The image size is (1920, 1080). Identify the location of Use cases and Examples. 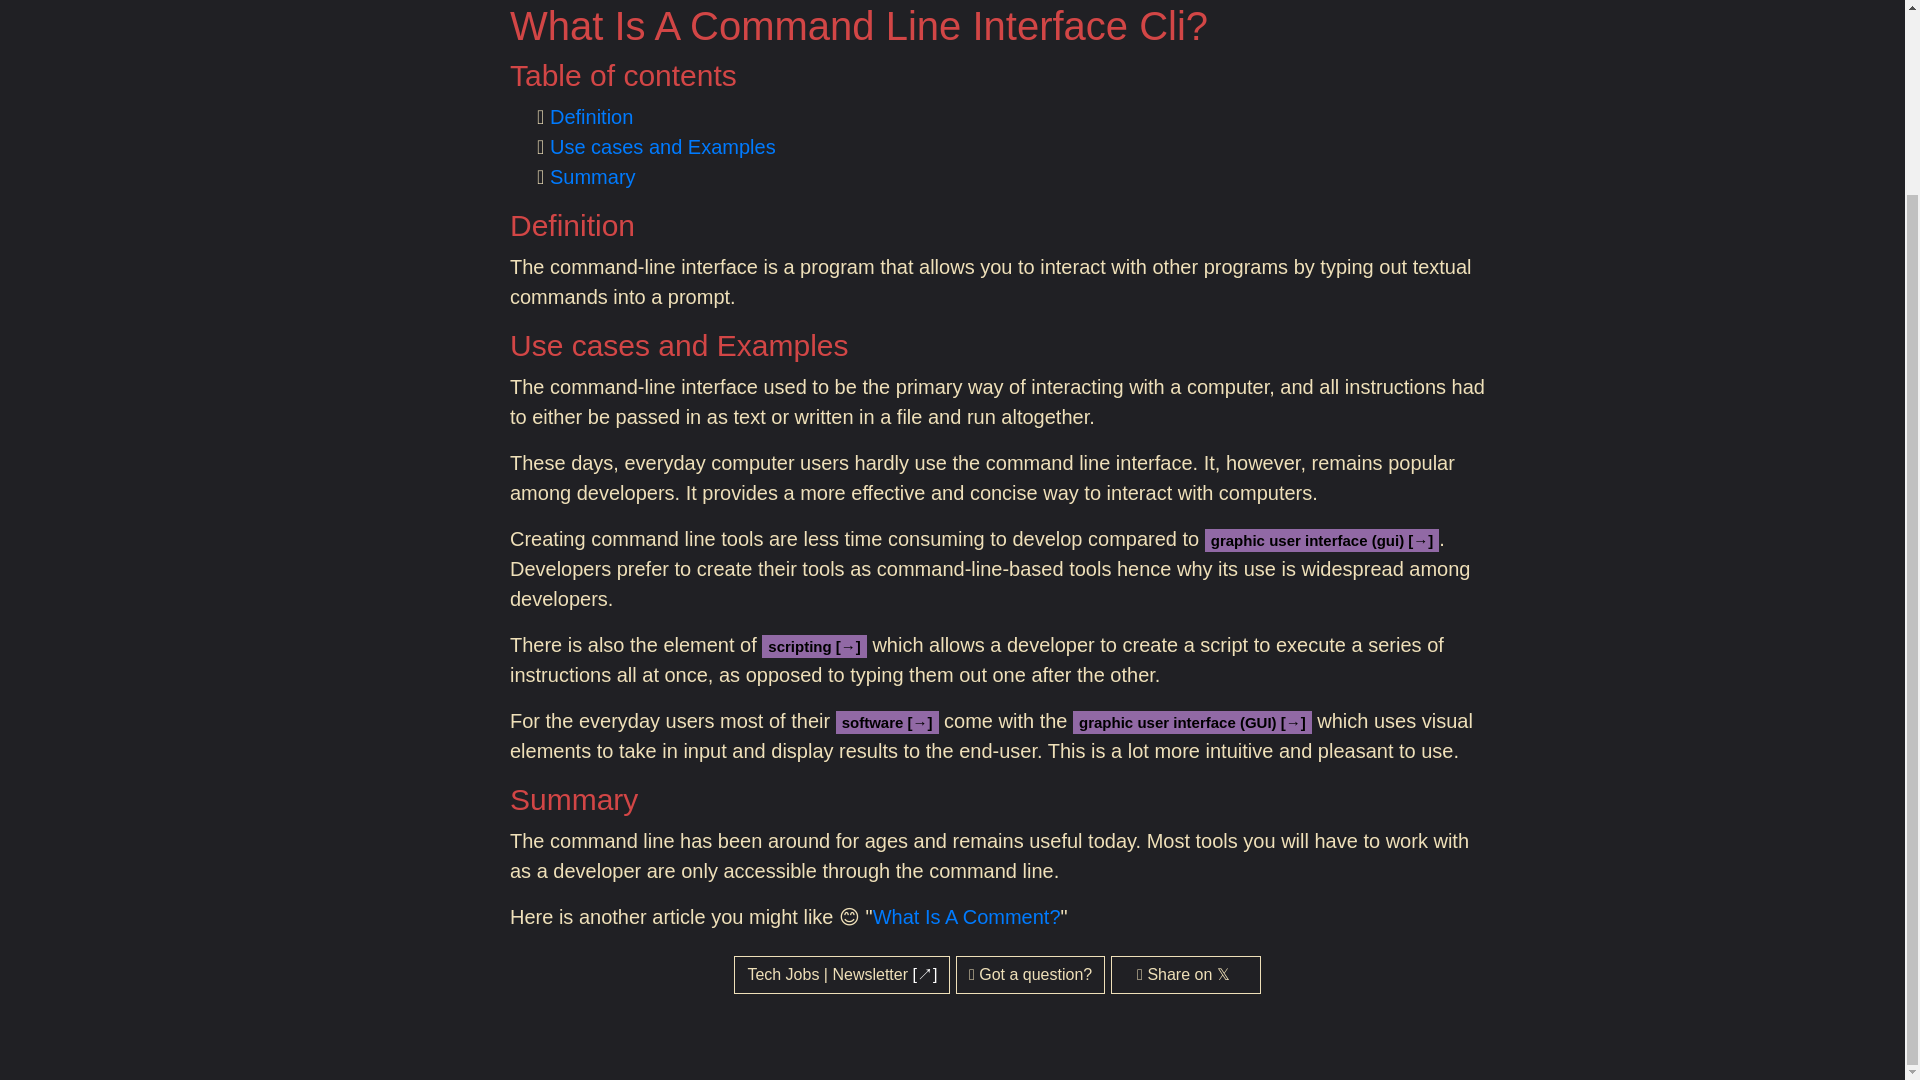
(662, 146).